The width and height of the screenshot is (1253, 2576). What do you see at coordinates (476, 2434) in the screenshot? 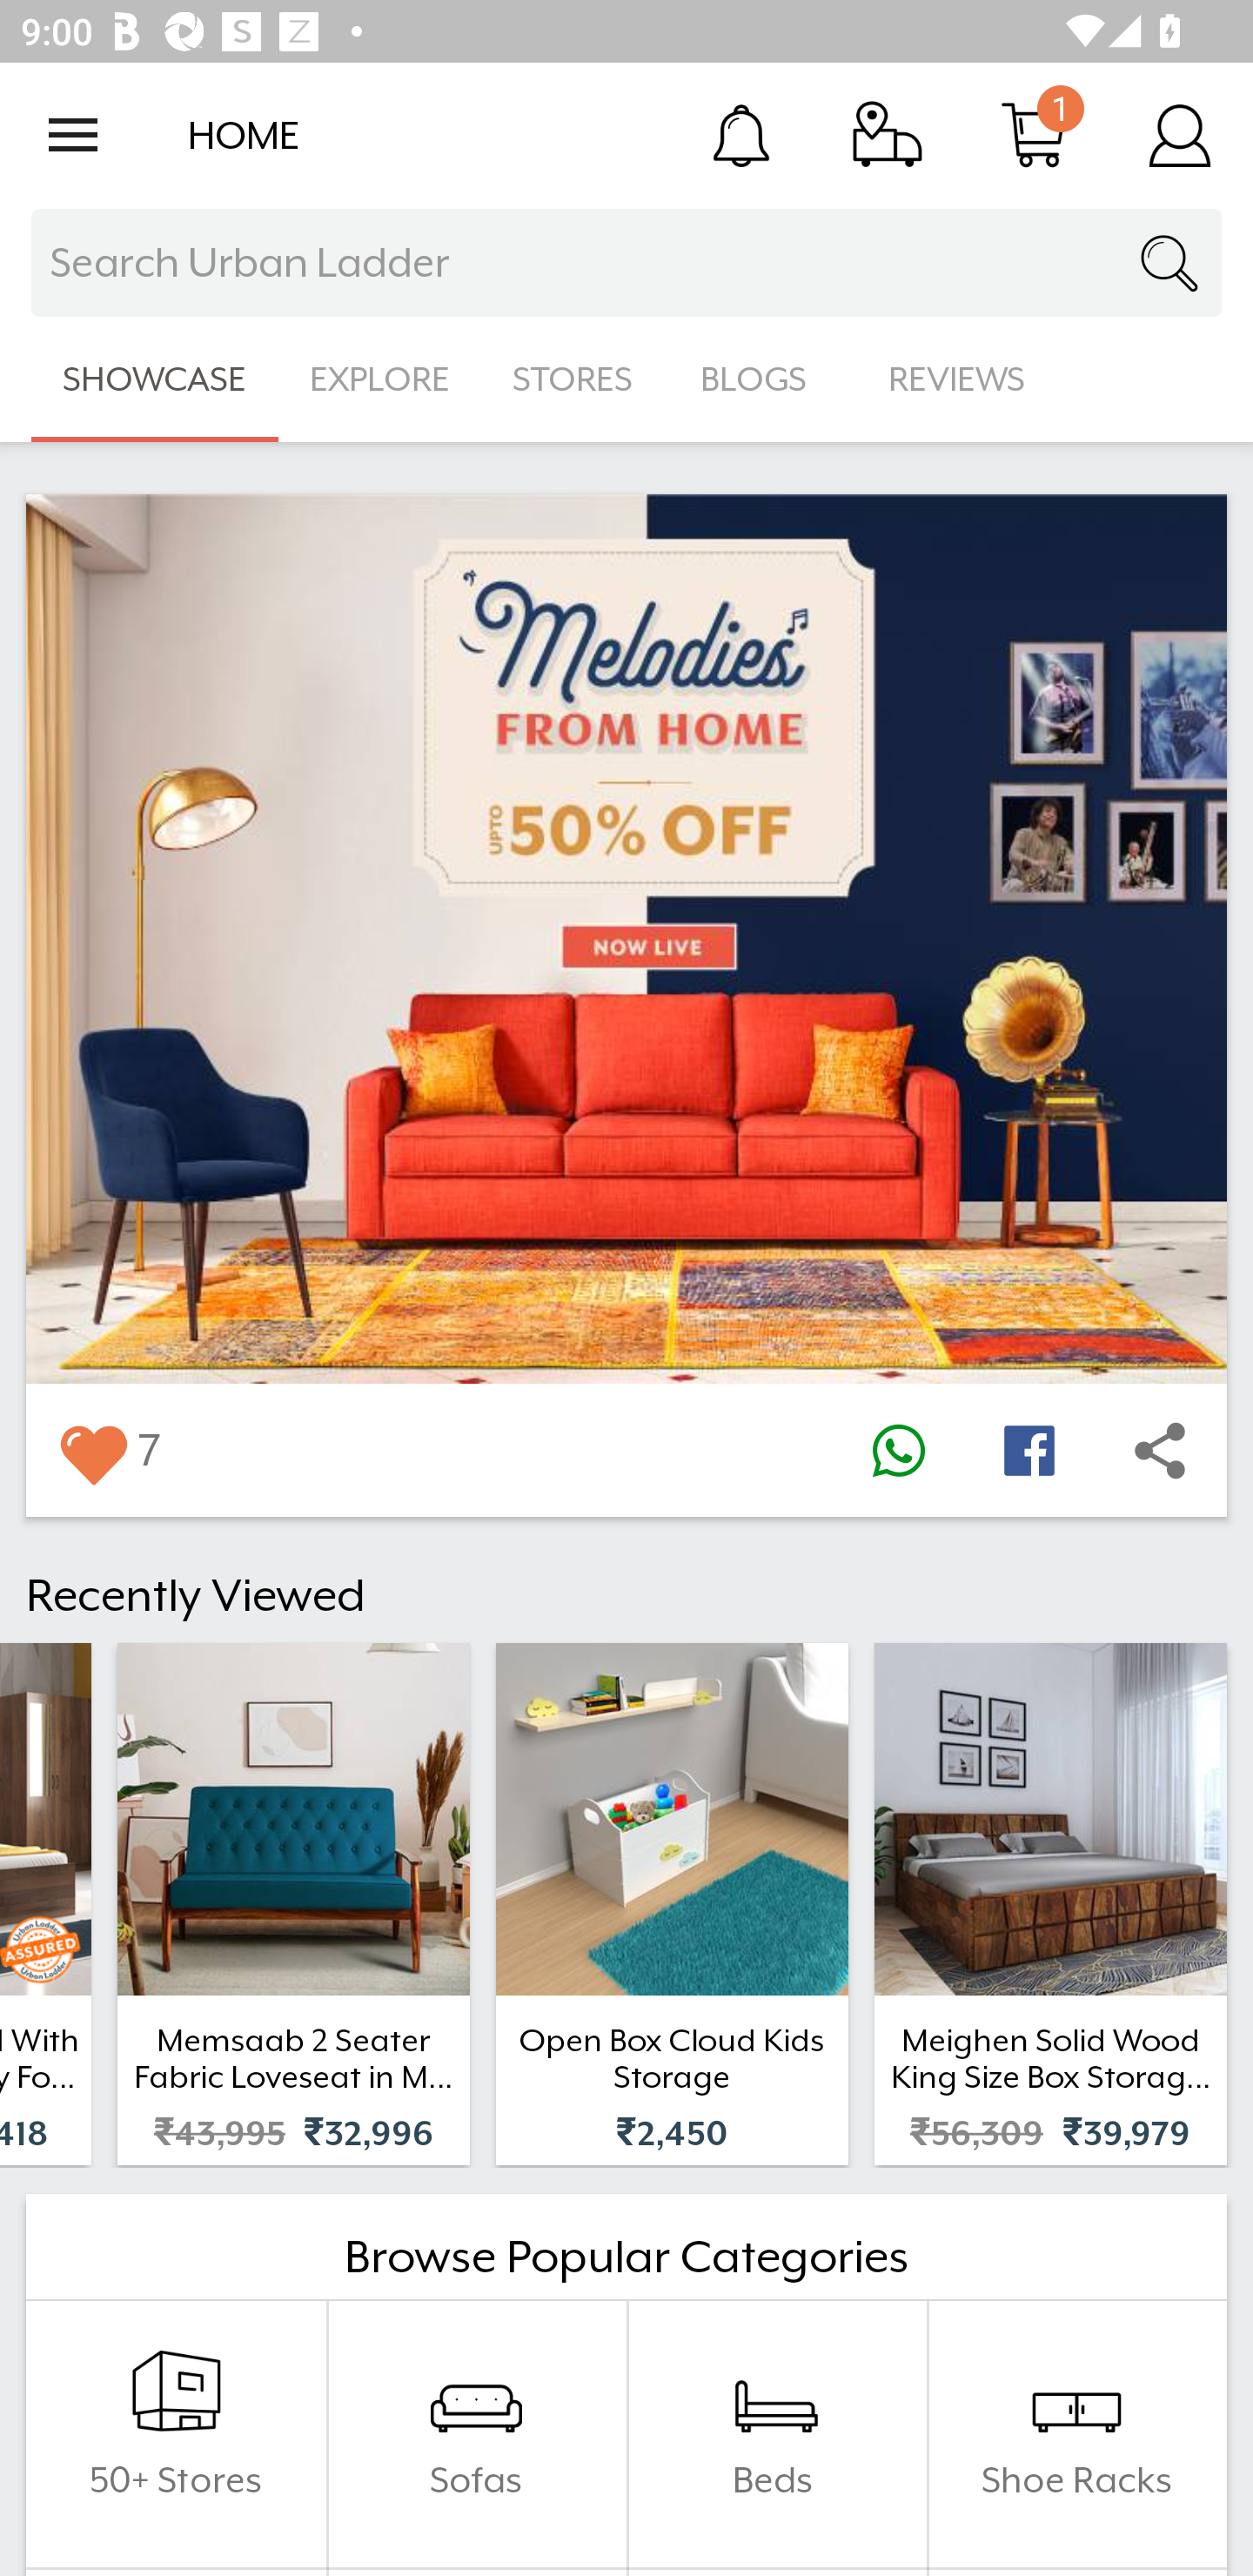
I see `Sofas` at bounding box center [476, 2434].